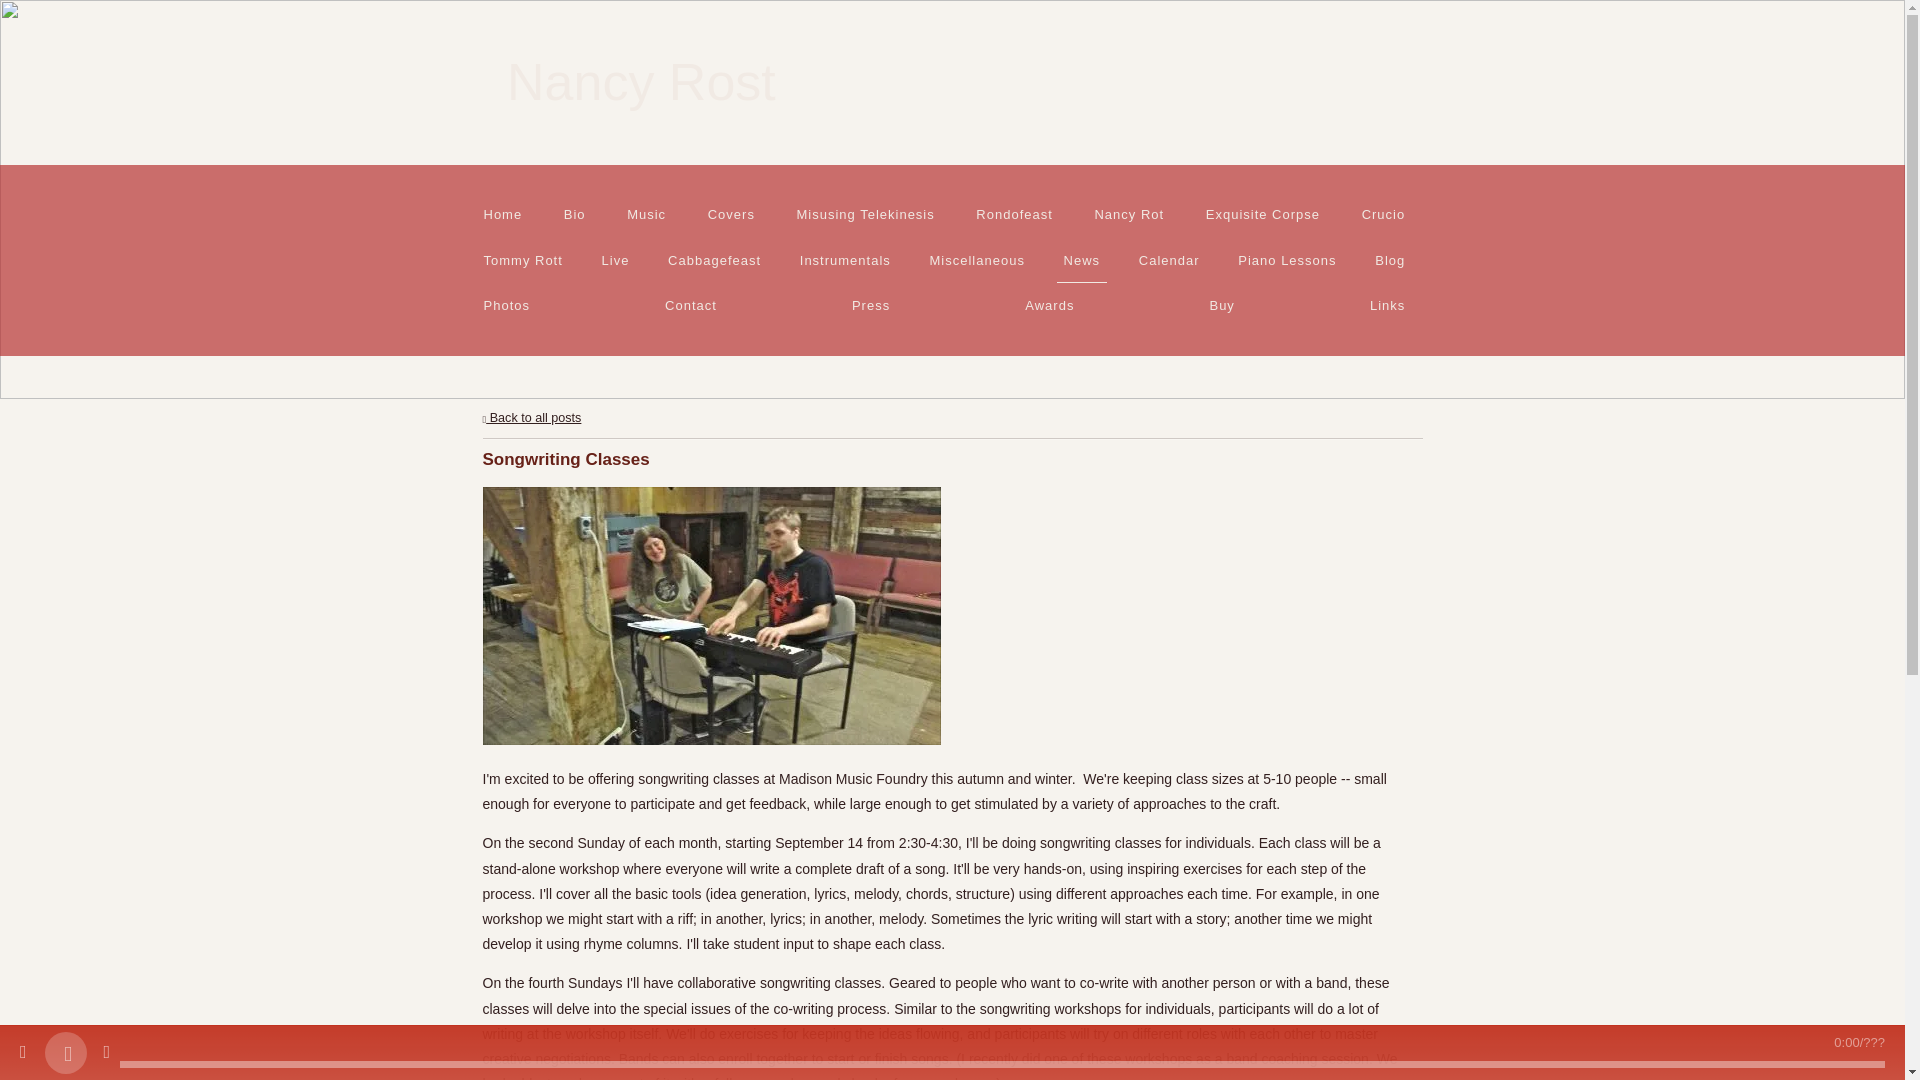  I want to click on Nancy Rost, so click(640, 90).